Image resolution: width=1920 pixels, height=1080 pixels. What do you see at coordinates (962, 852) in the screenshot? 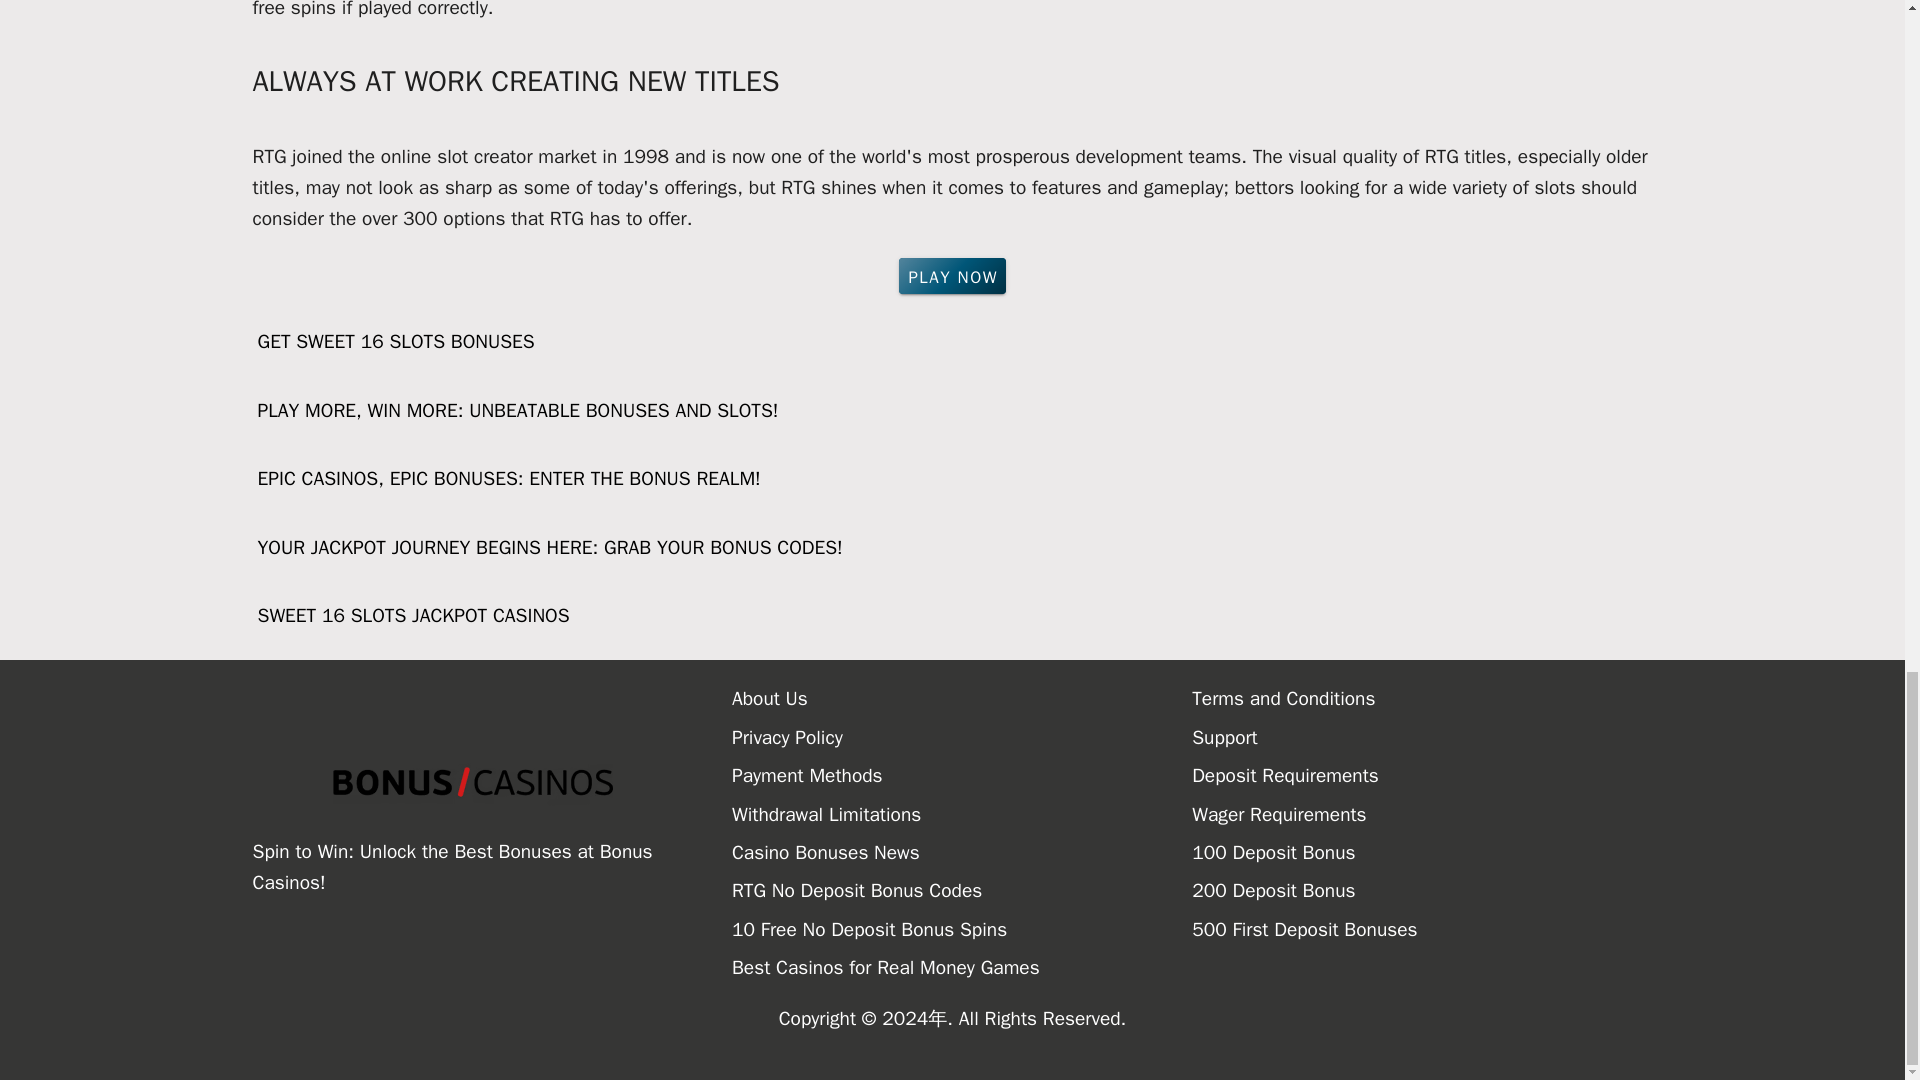
I see `Casino Bonuses News` at bounding box center [962, 852].